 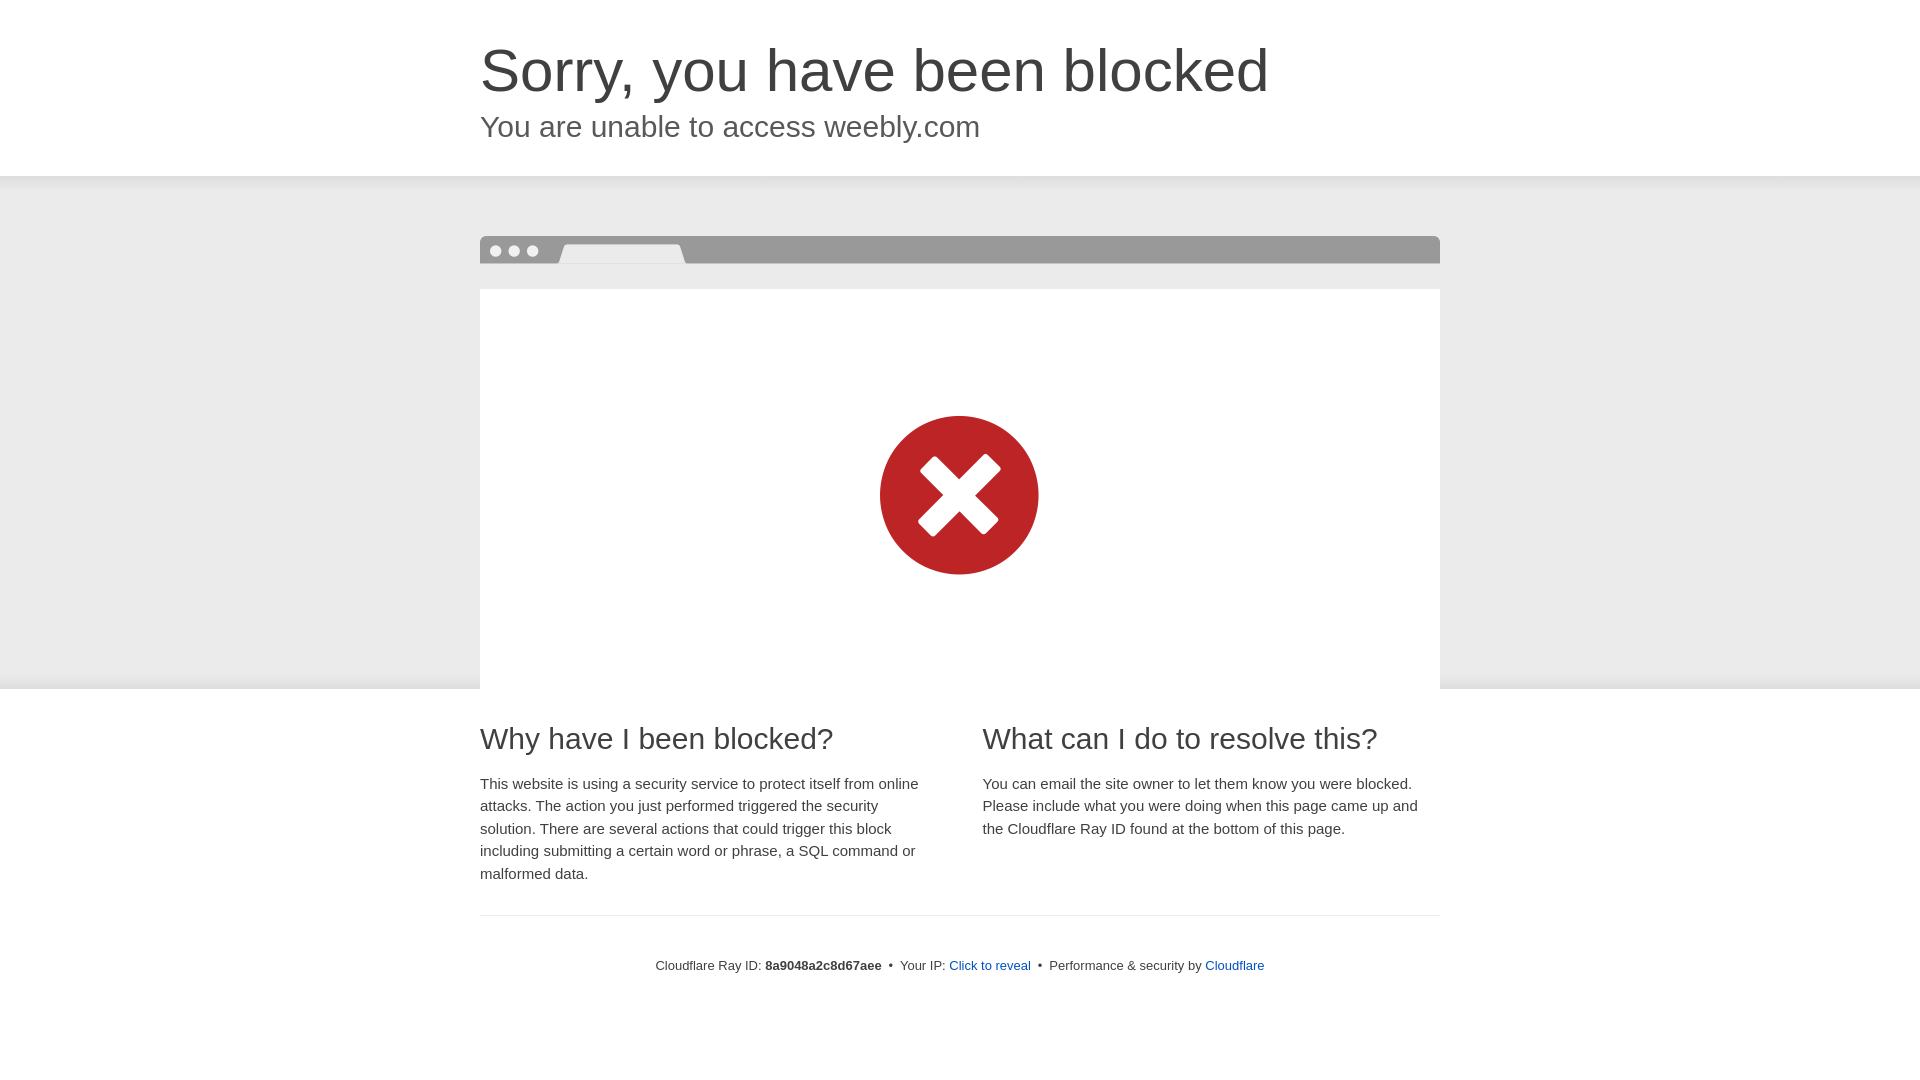 What do you see at coordinates (1234, 965) in the screenshot?
I see `Cloudflare` at bounding box center [1234, 965].